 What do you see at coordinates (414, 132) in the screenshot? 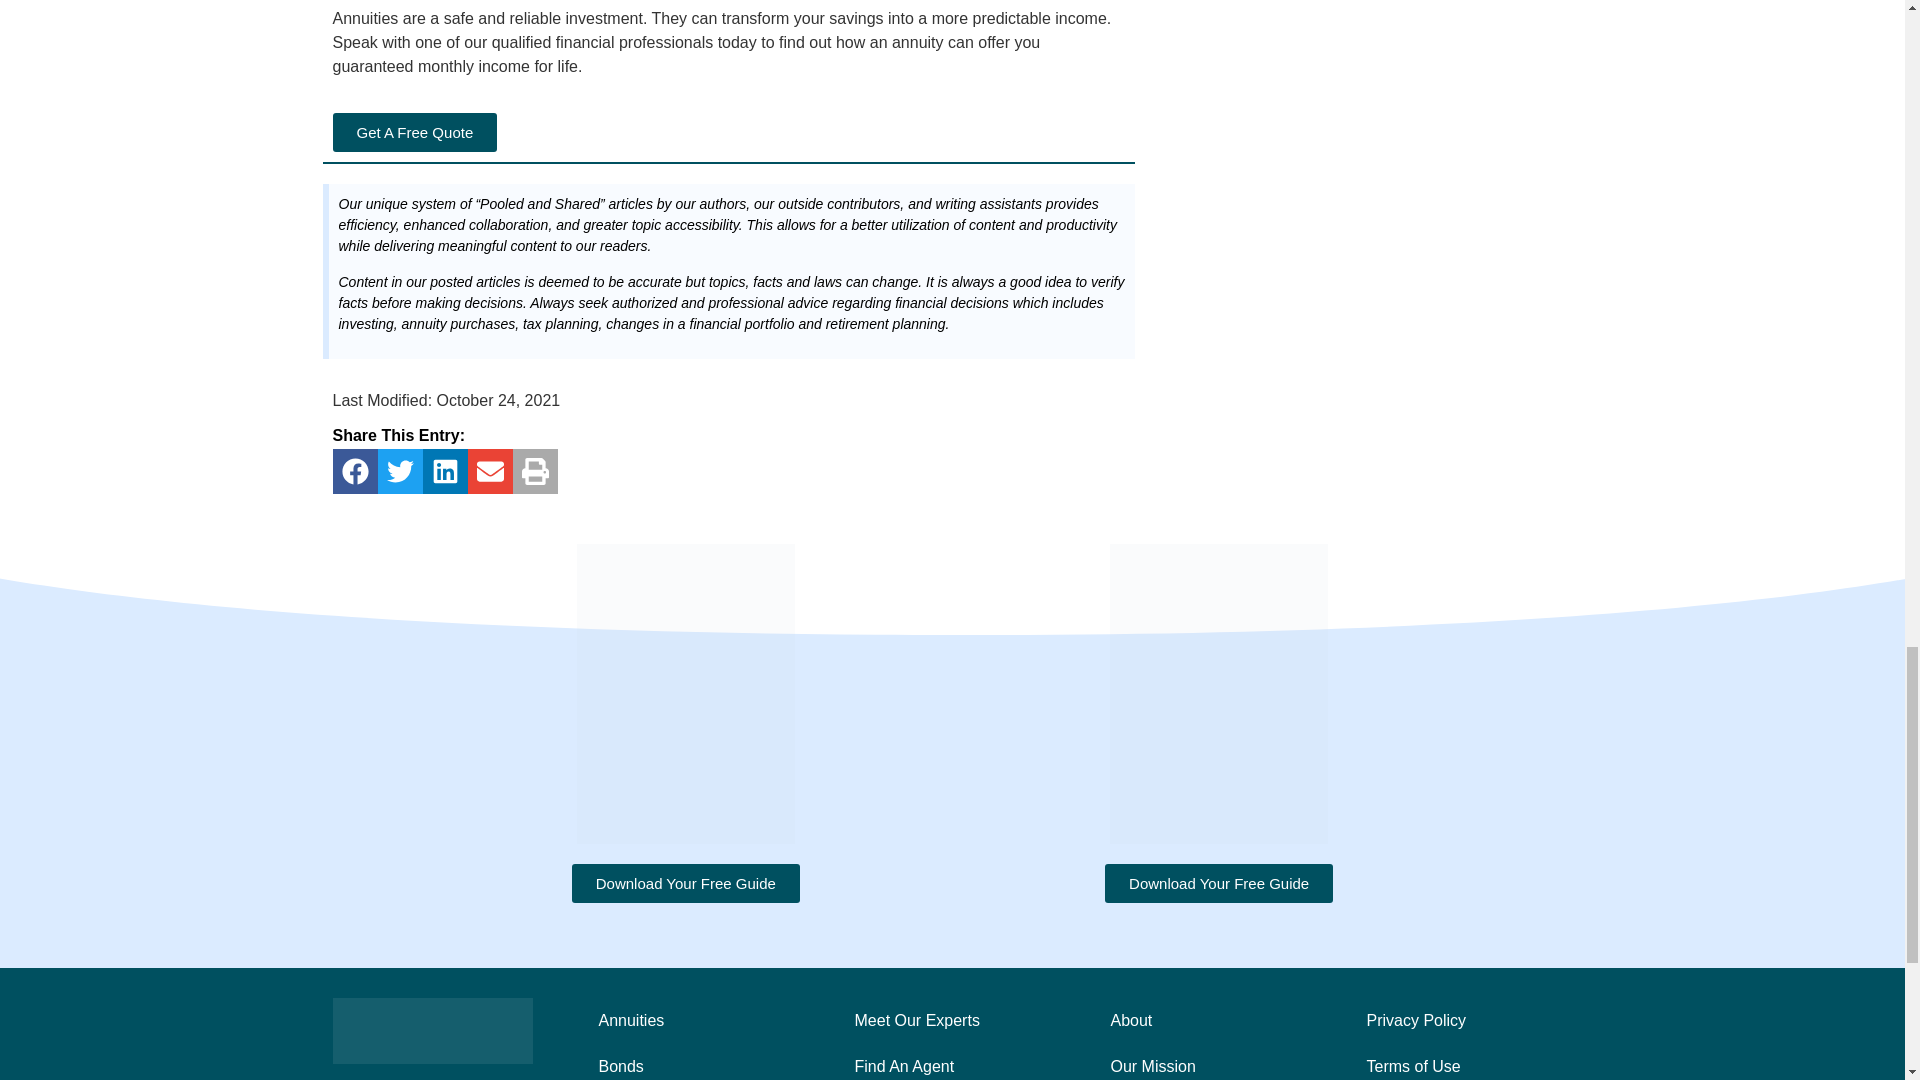
I see `Get A Free Quote` at bounding box center [414, 132].